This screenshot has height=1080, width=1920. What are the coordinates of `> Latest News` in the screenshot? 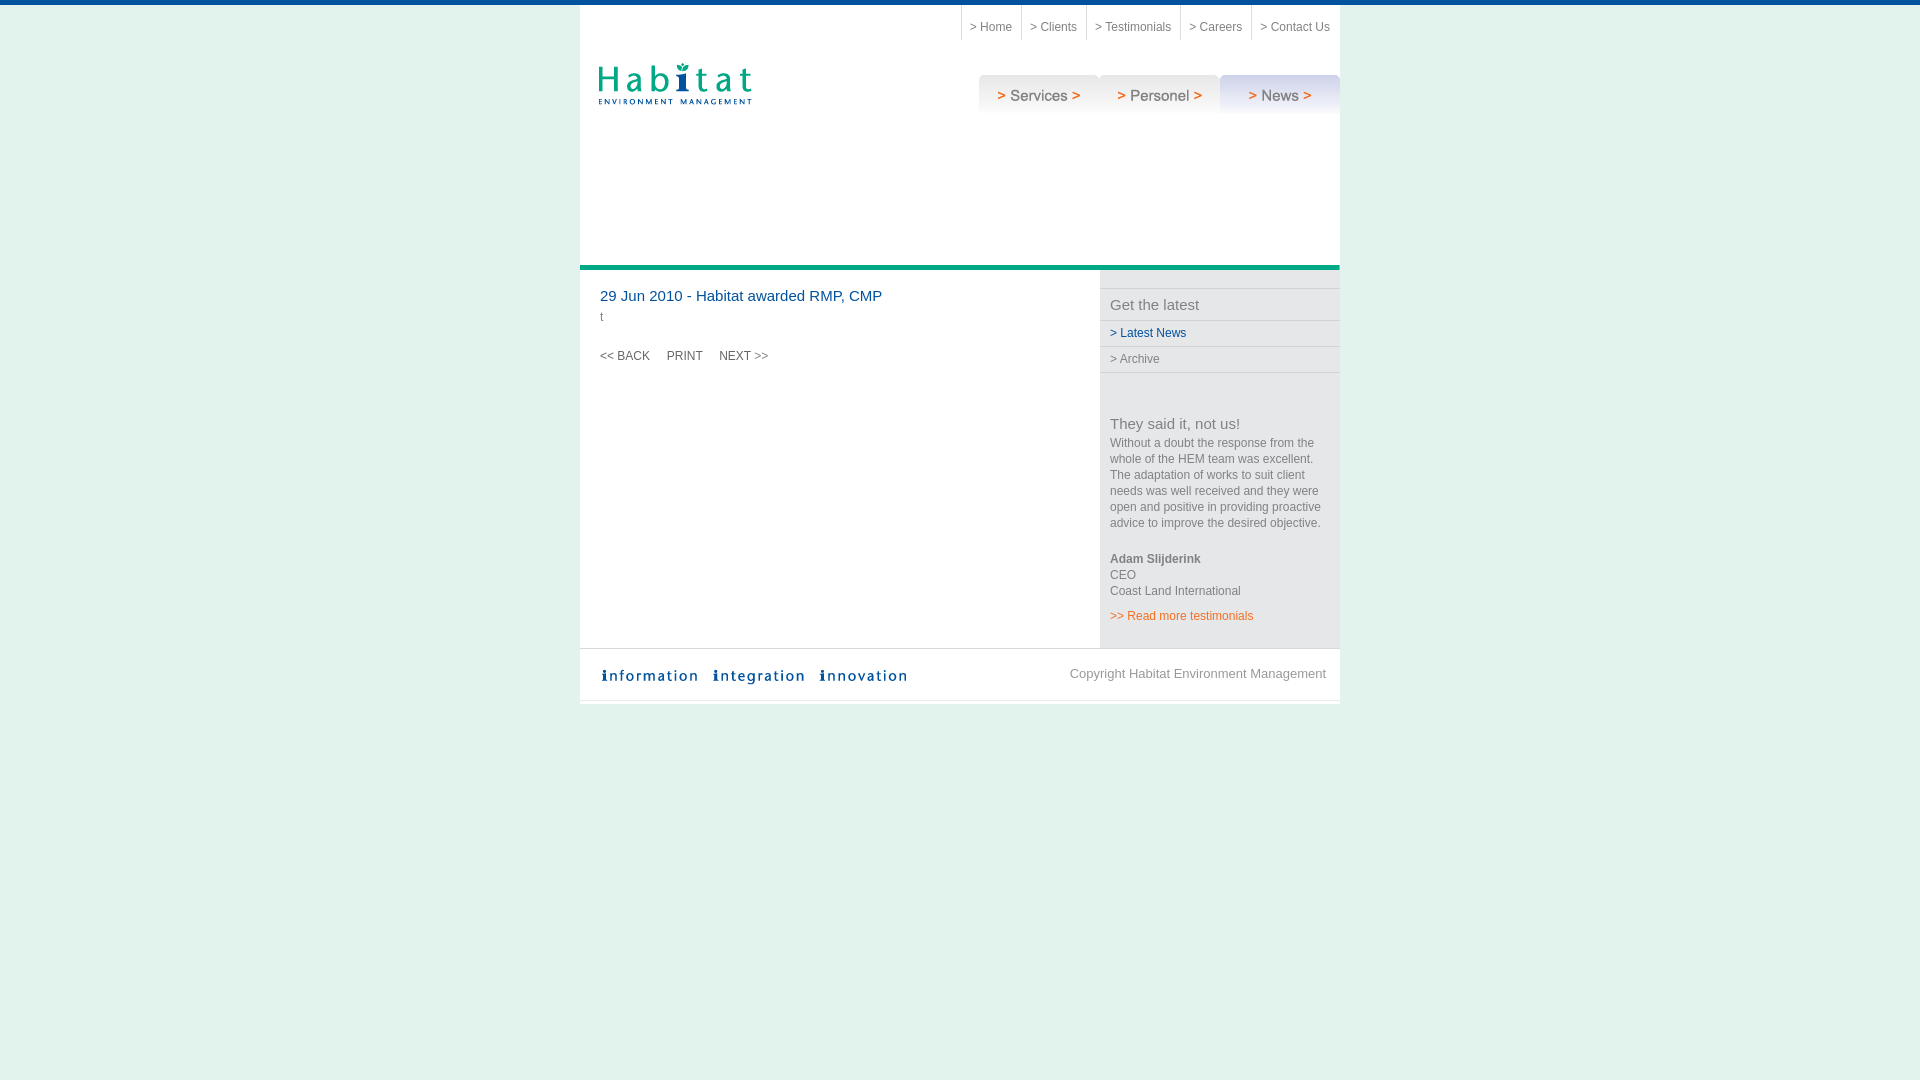 It's located at (1148, 333).